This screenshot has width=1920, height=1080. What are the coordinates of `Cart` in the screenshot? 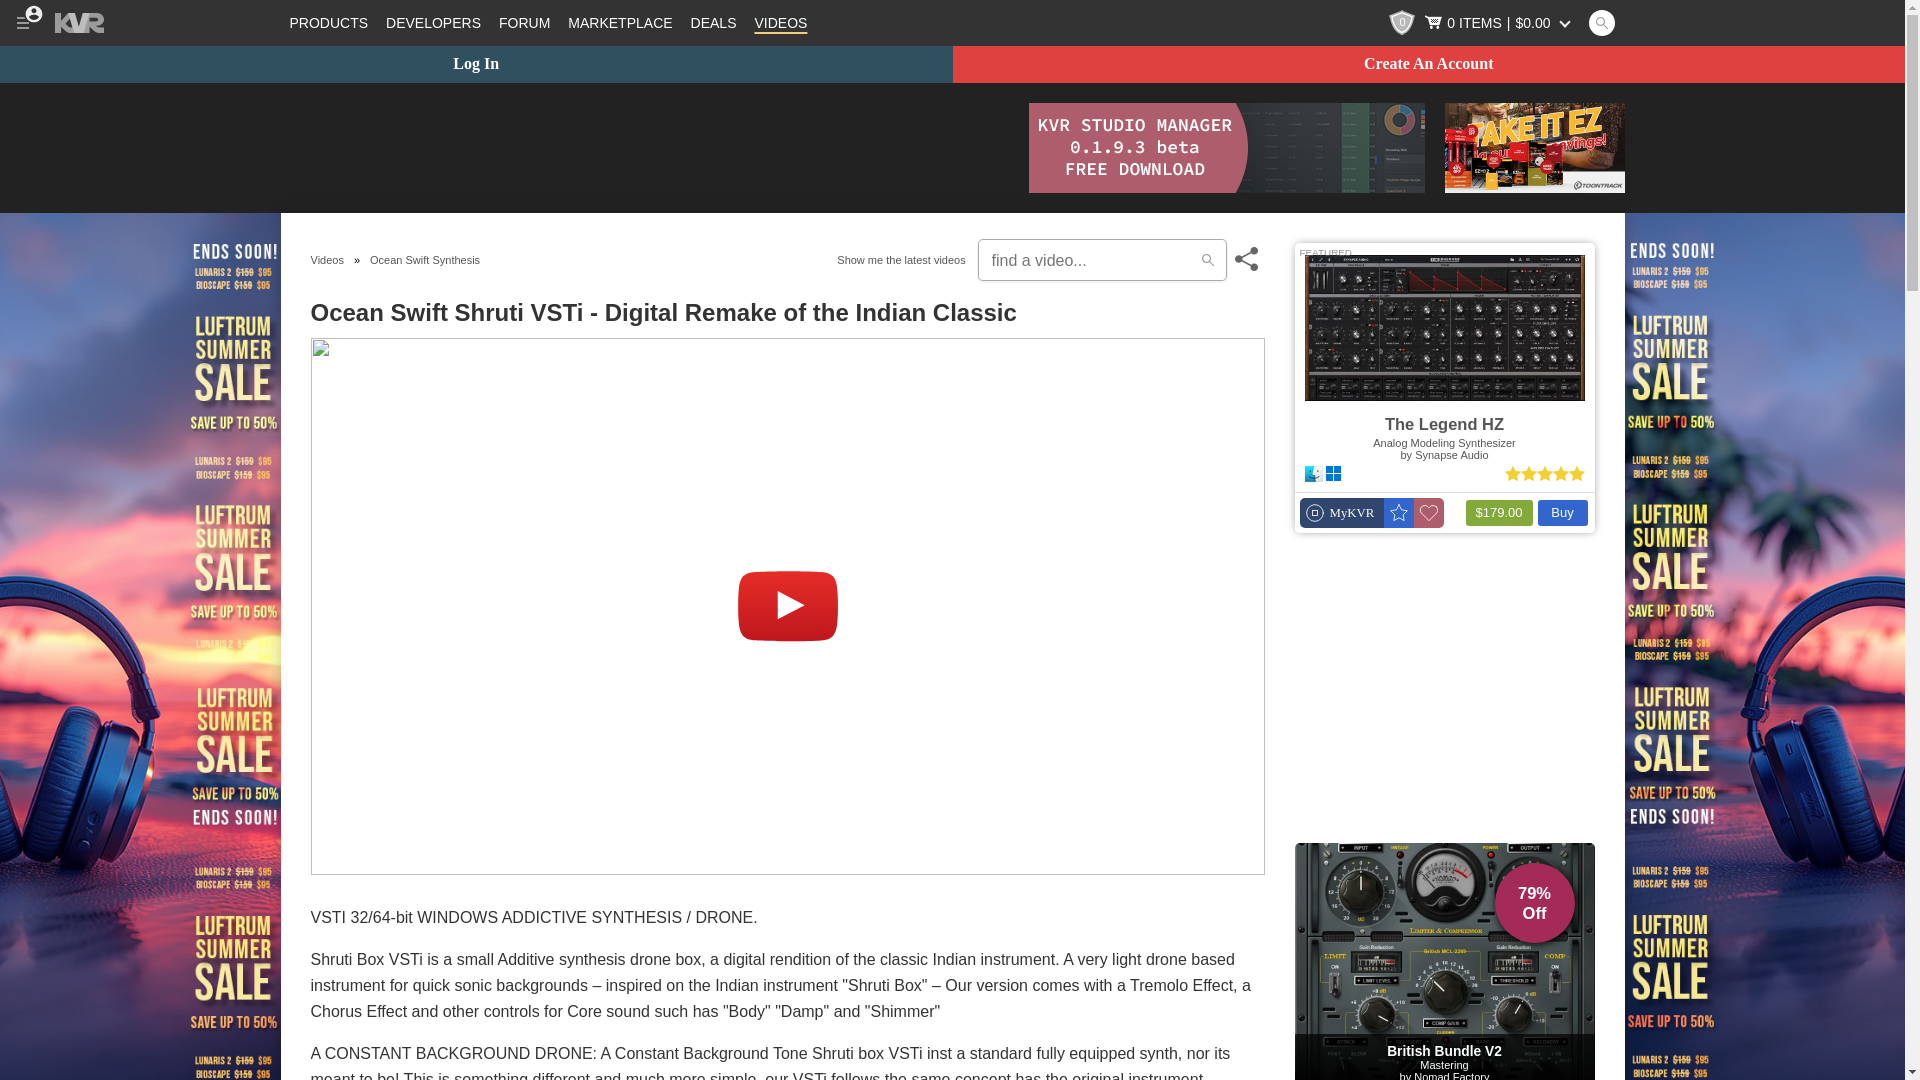 It's located at (1499, 22).